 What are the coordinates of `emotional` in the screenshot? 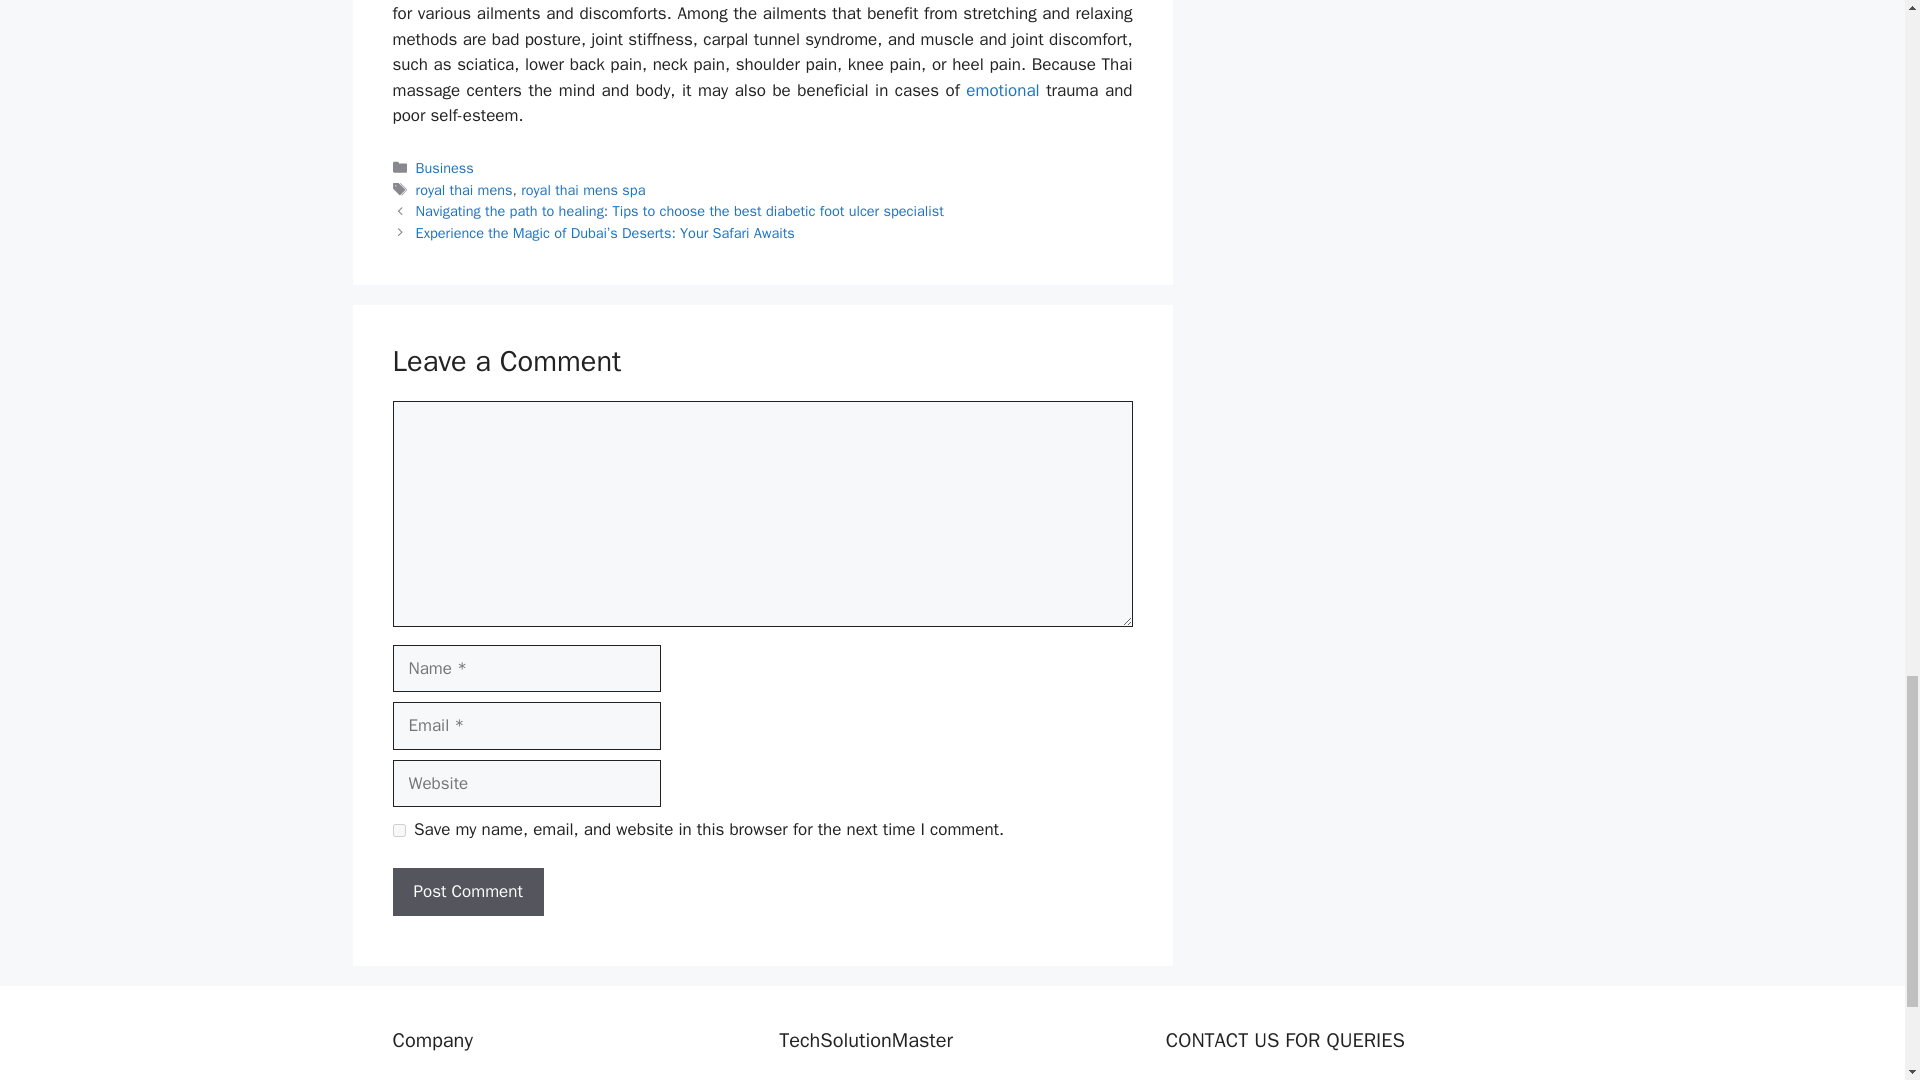 It's located at (1000, 90).